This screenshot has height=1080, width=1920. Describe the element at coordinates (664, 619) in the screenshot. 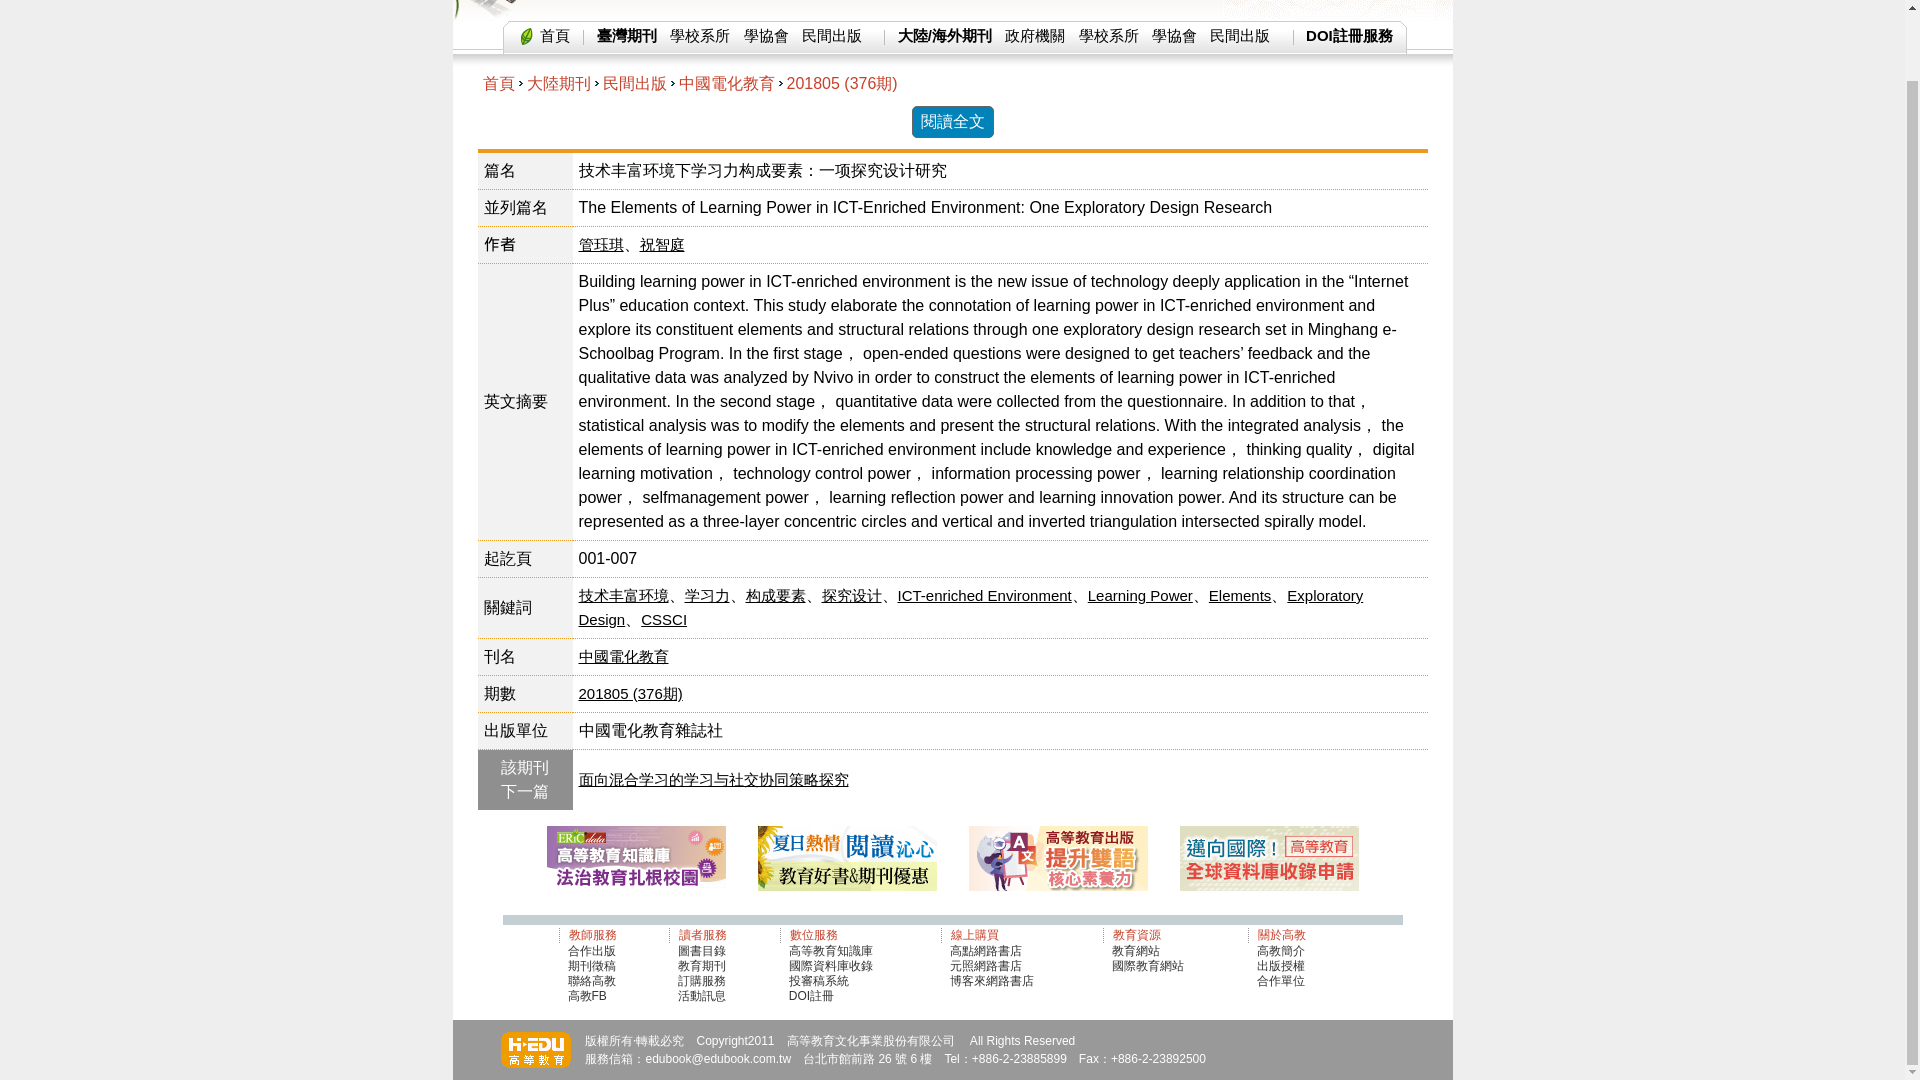

I see `CSSCI` at that location.